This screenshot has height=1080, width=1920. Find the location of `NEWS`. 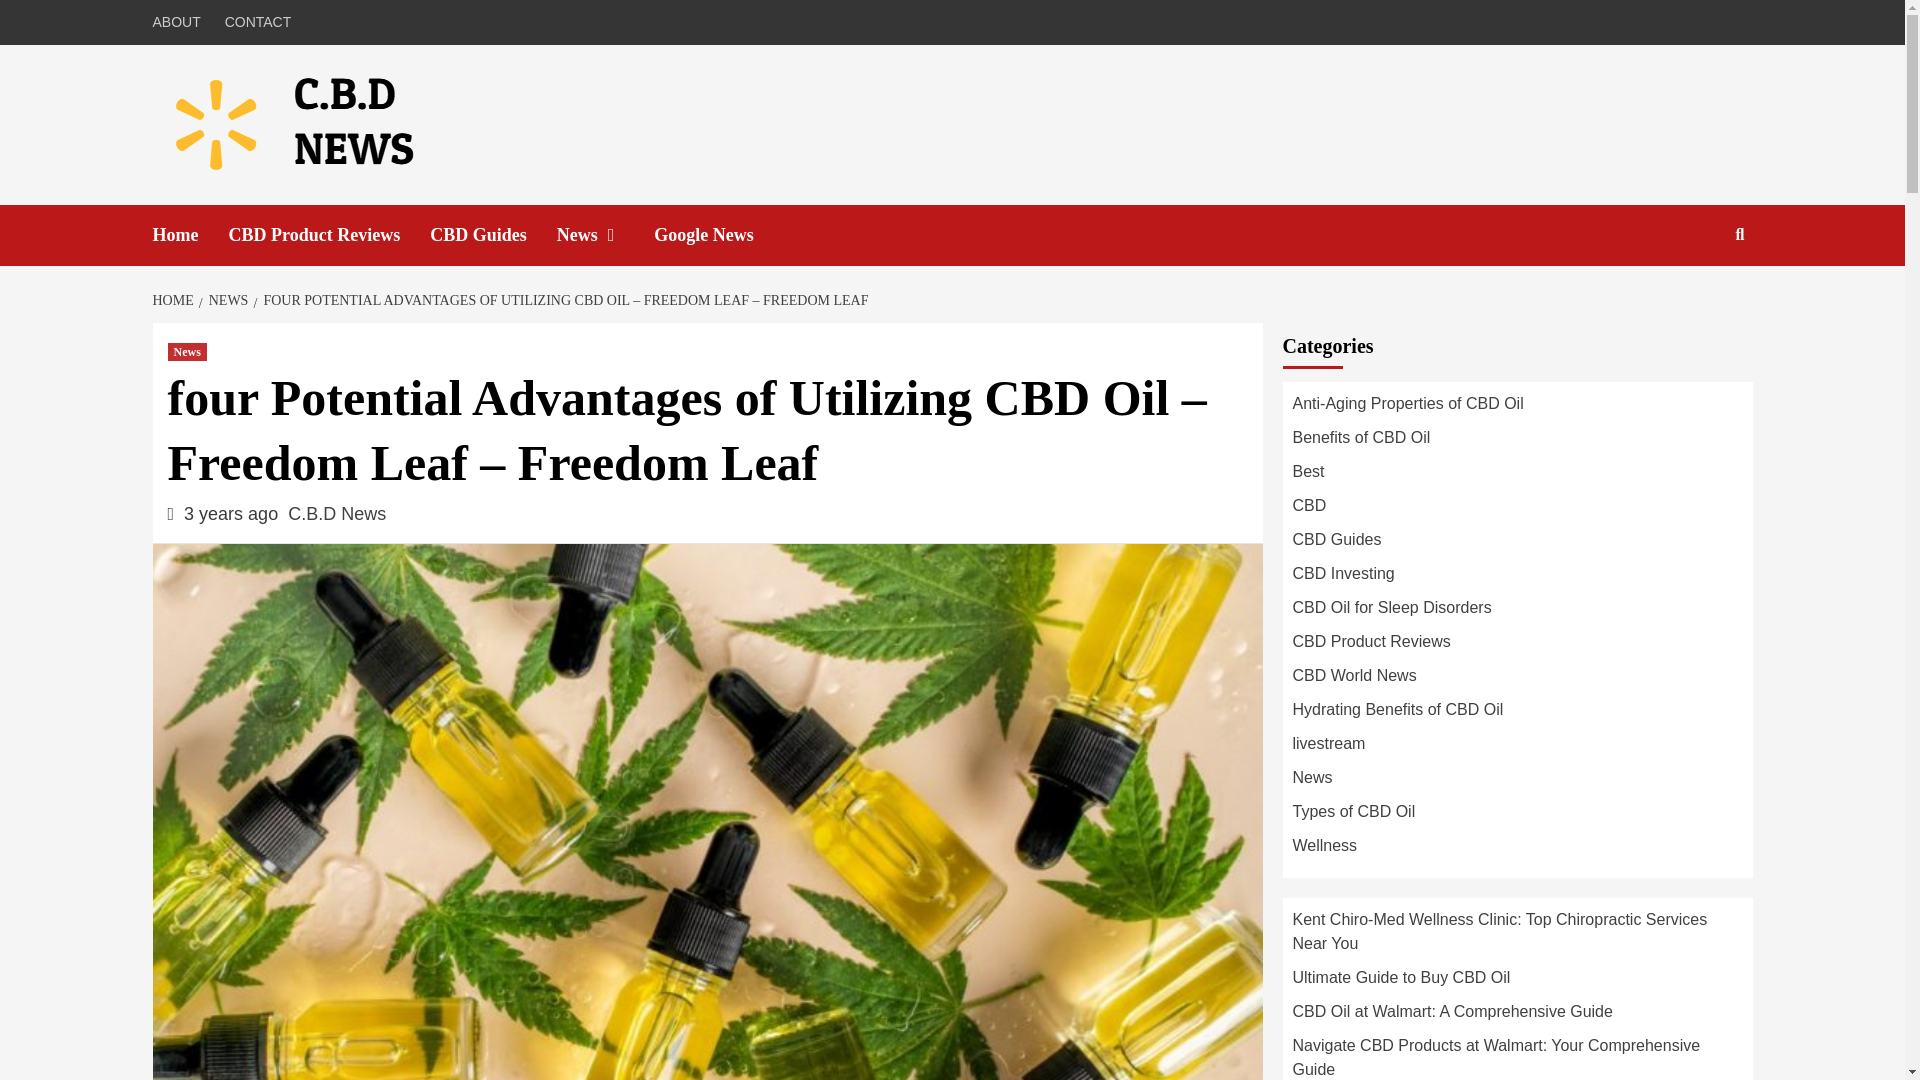

NEWS is located at coordinates (226, 300).